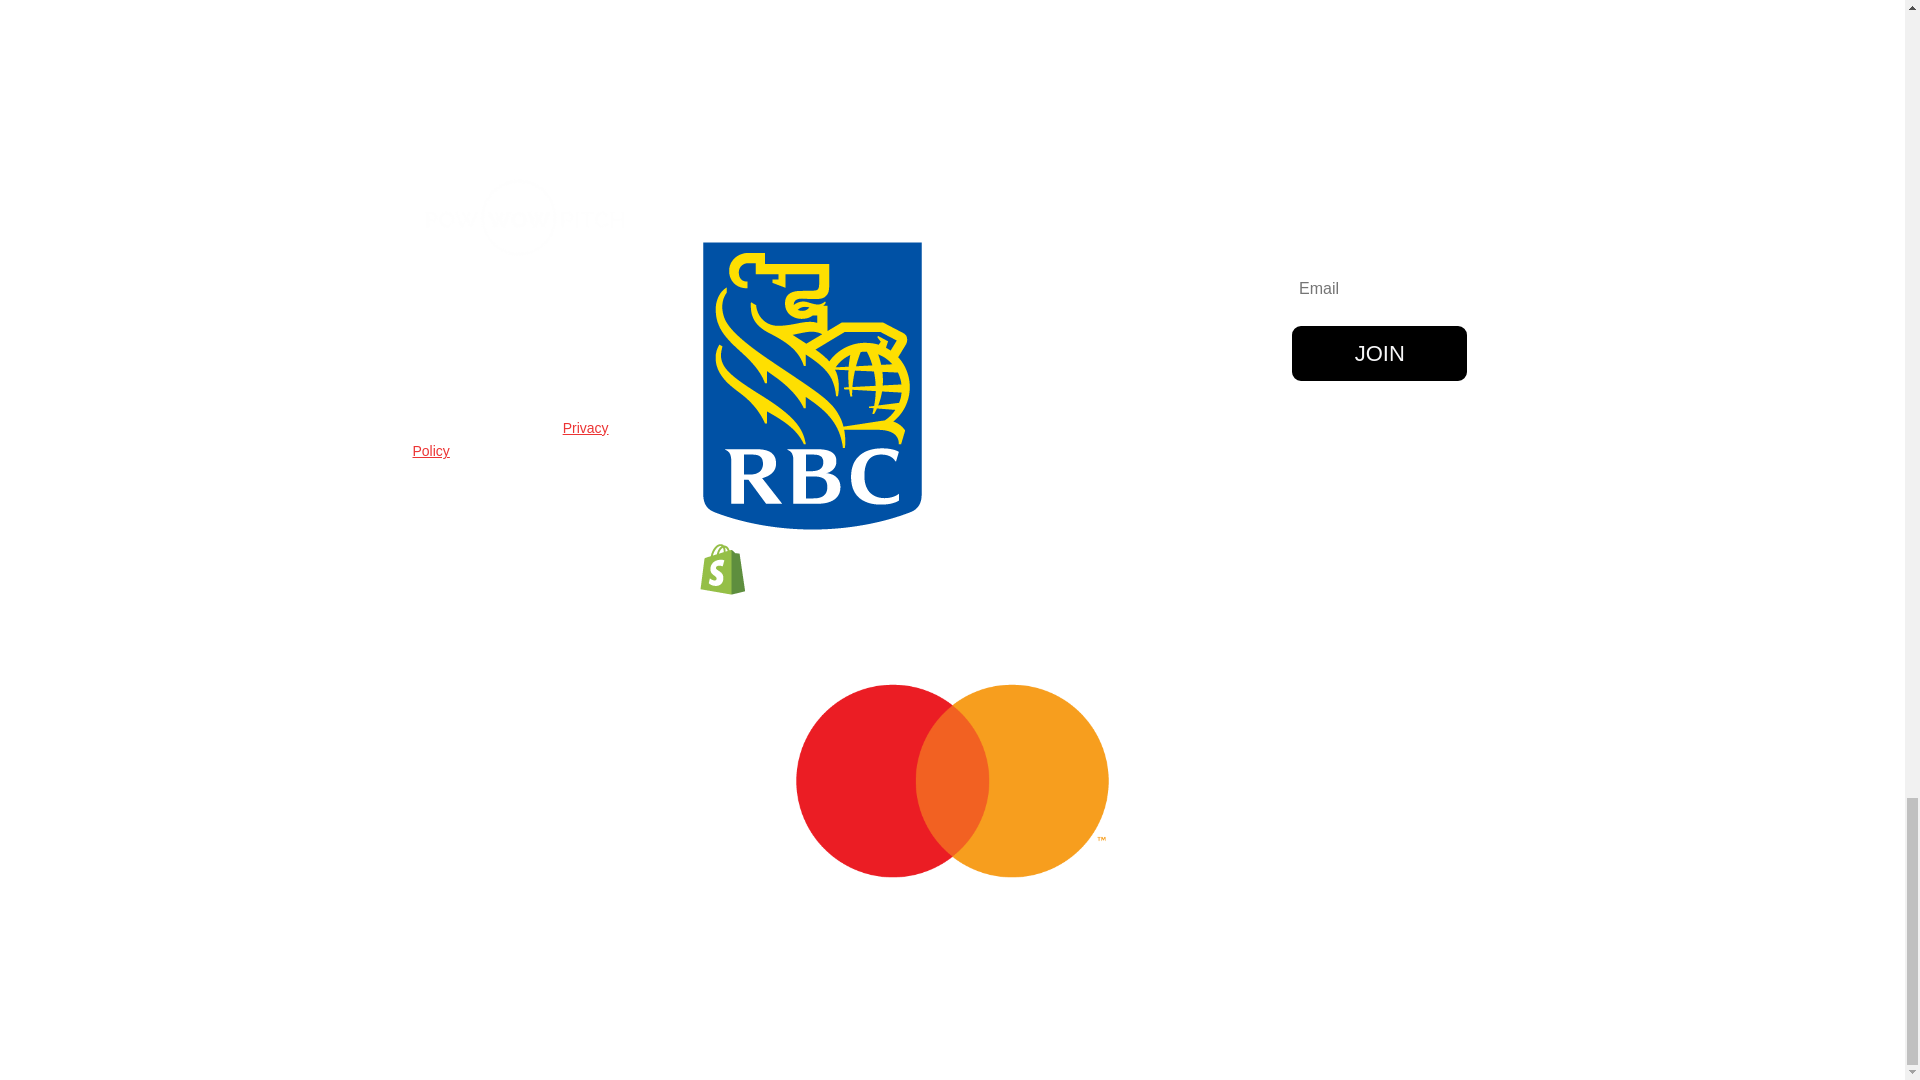  Describe the element at coordinates (1442, 452) in the screenshot. I see `Follow on Youtube` at that location.